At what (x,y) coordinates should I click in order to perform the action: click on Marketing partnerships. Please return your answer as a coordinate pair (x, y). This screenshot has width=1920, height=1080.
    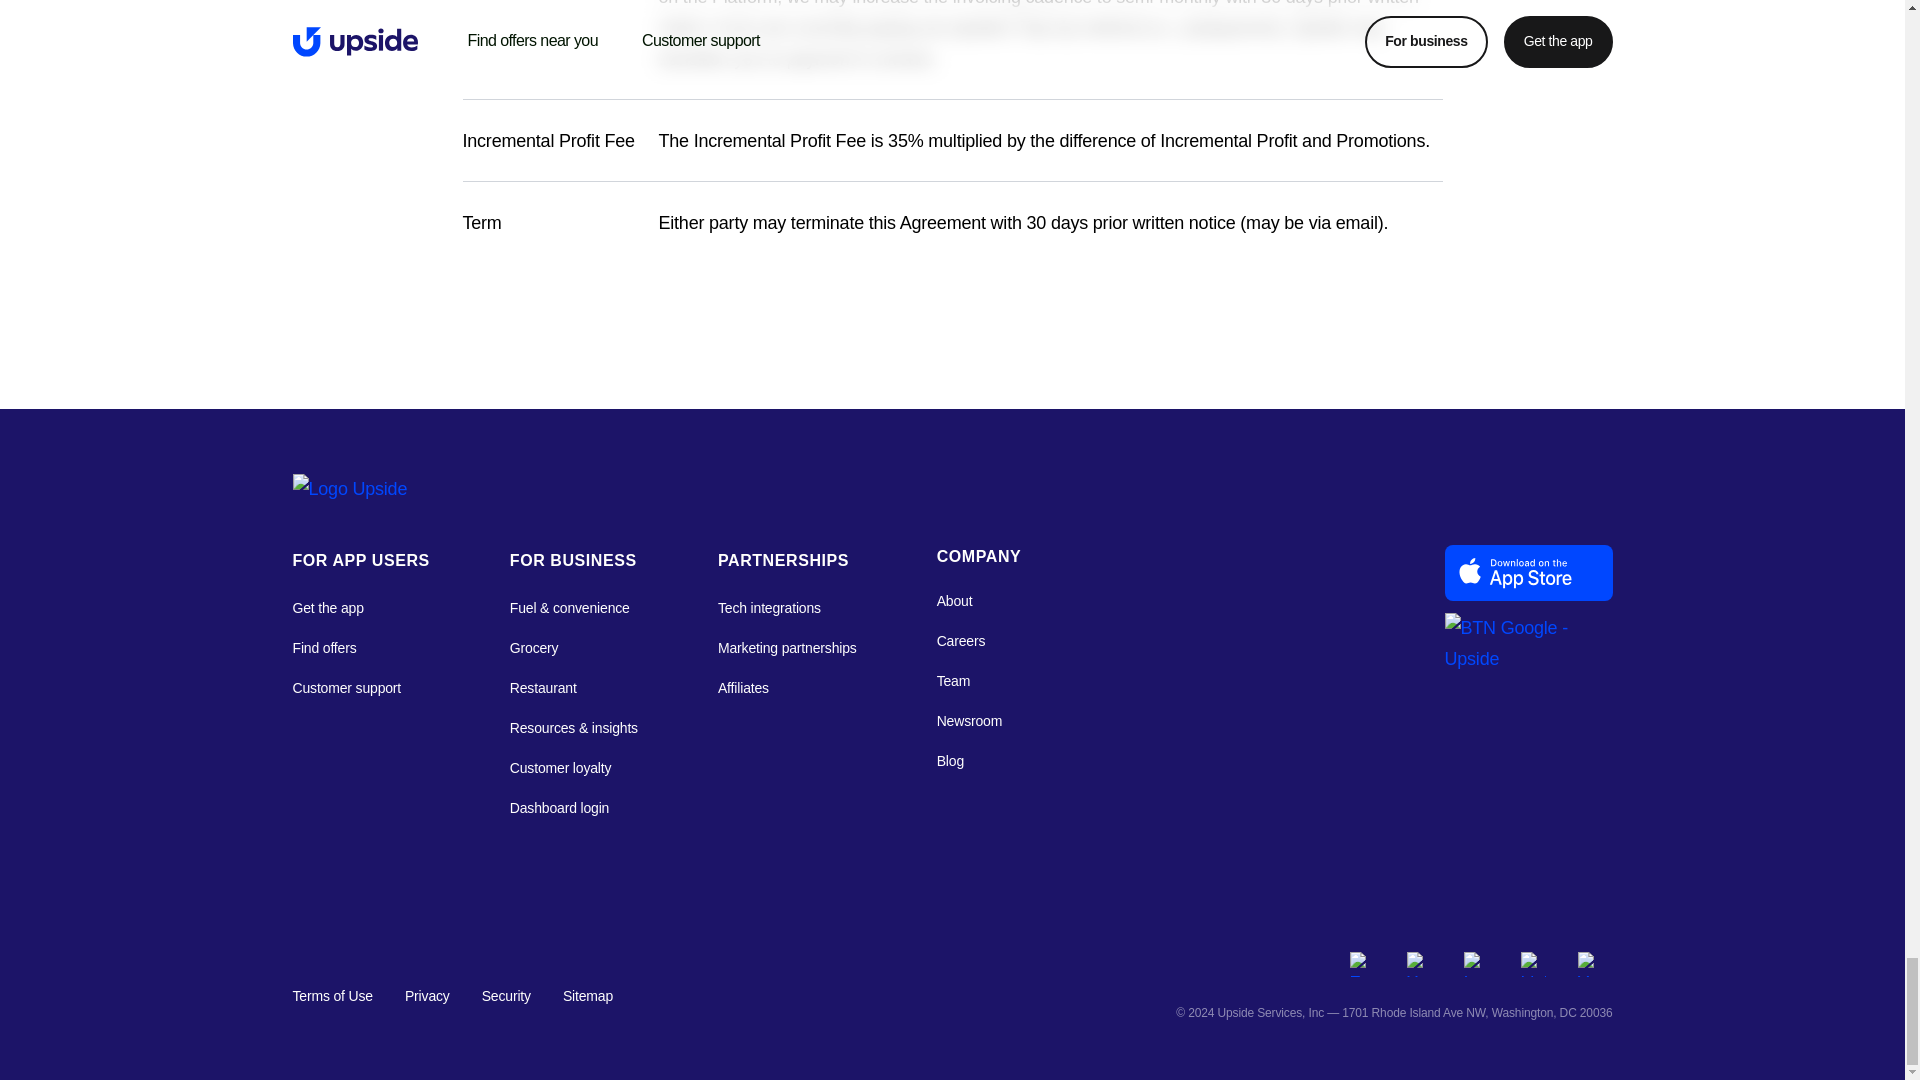
    Looking at the image, I should click on (787, 648).